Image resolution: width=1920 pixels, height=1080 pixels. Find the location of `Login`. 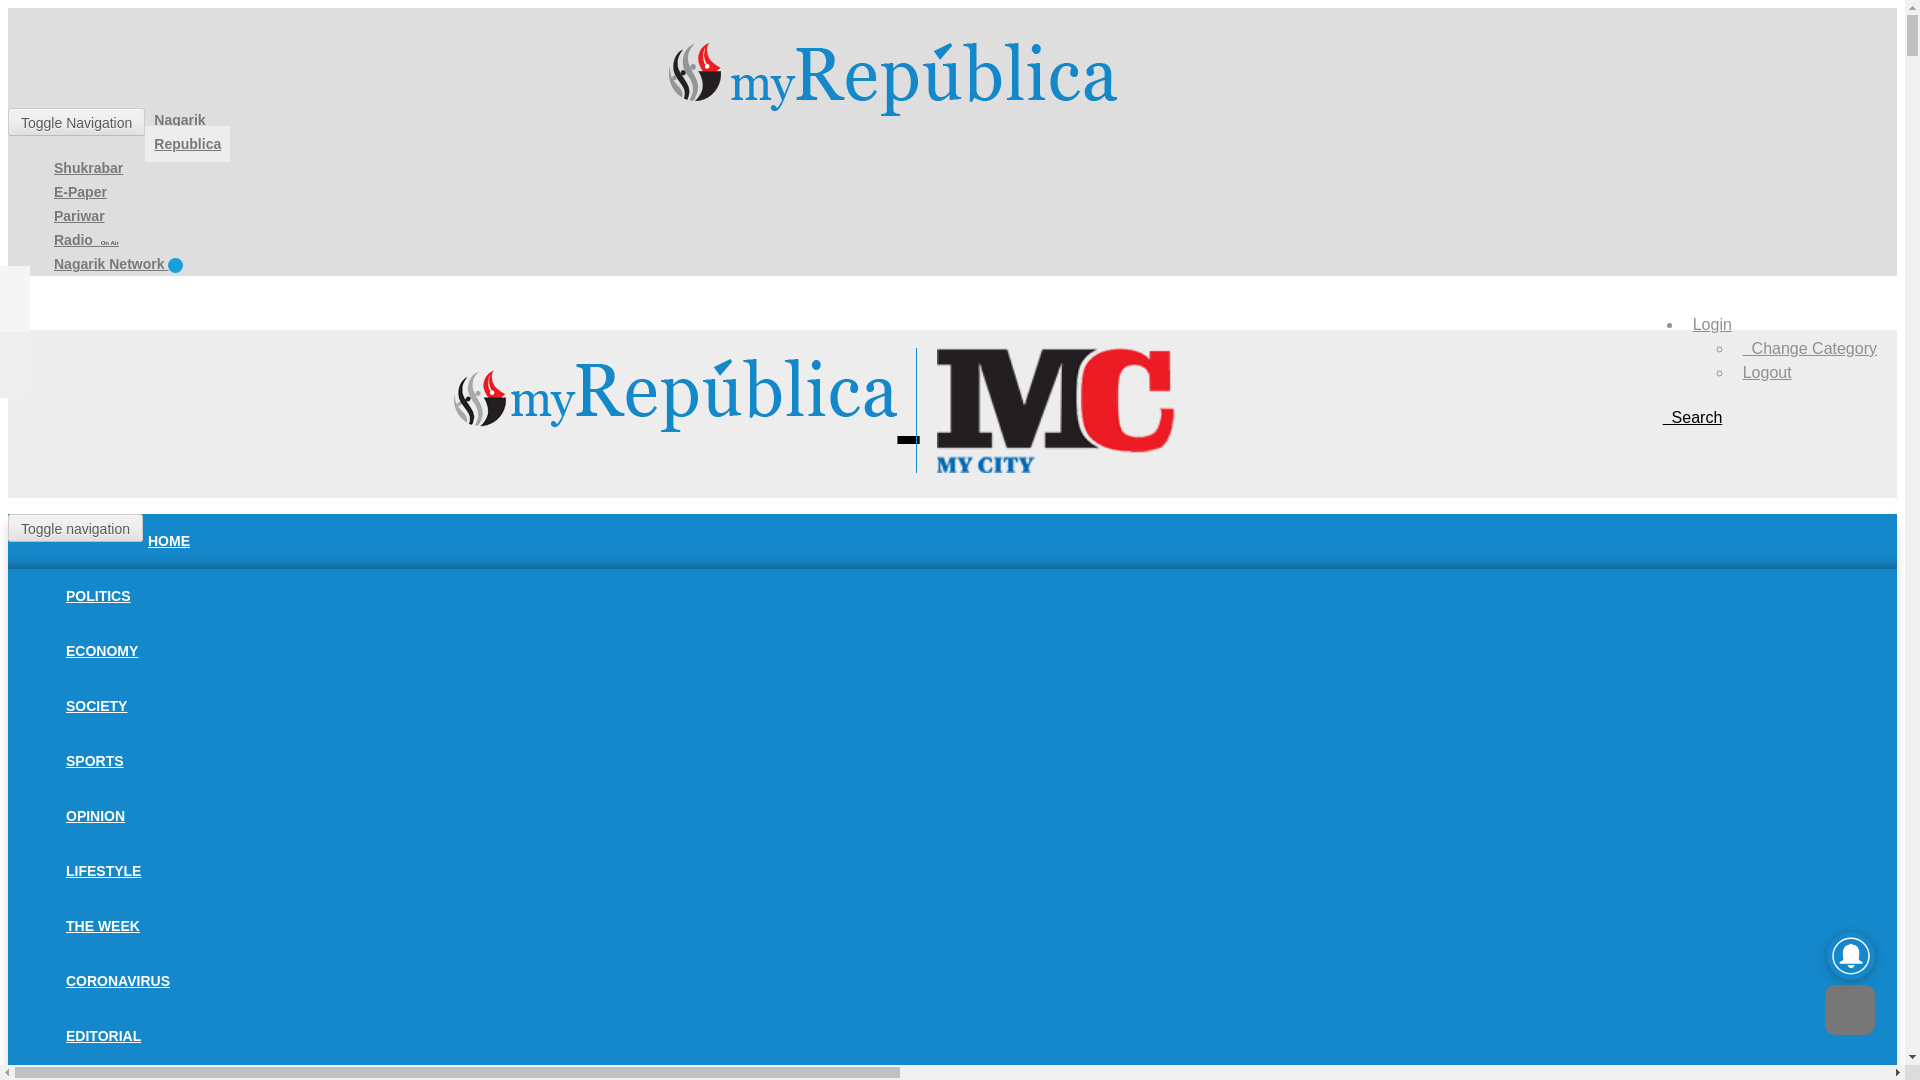

Login is located at coordinates (1712, 324).